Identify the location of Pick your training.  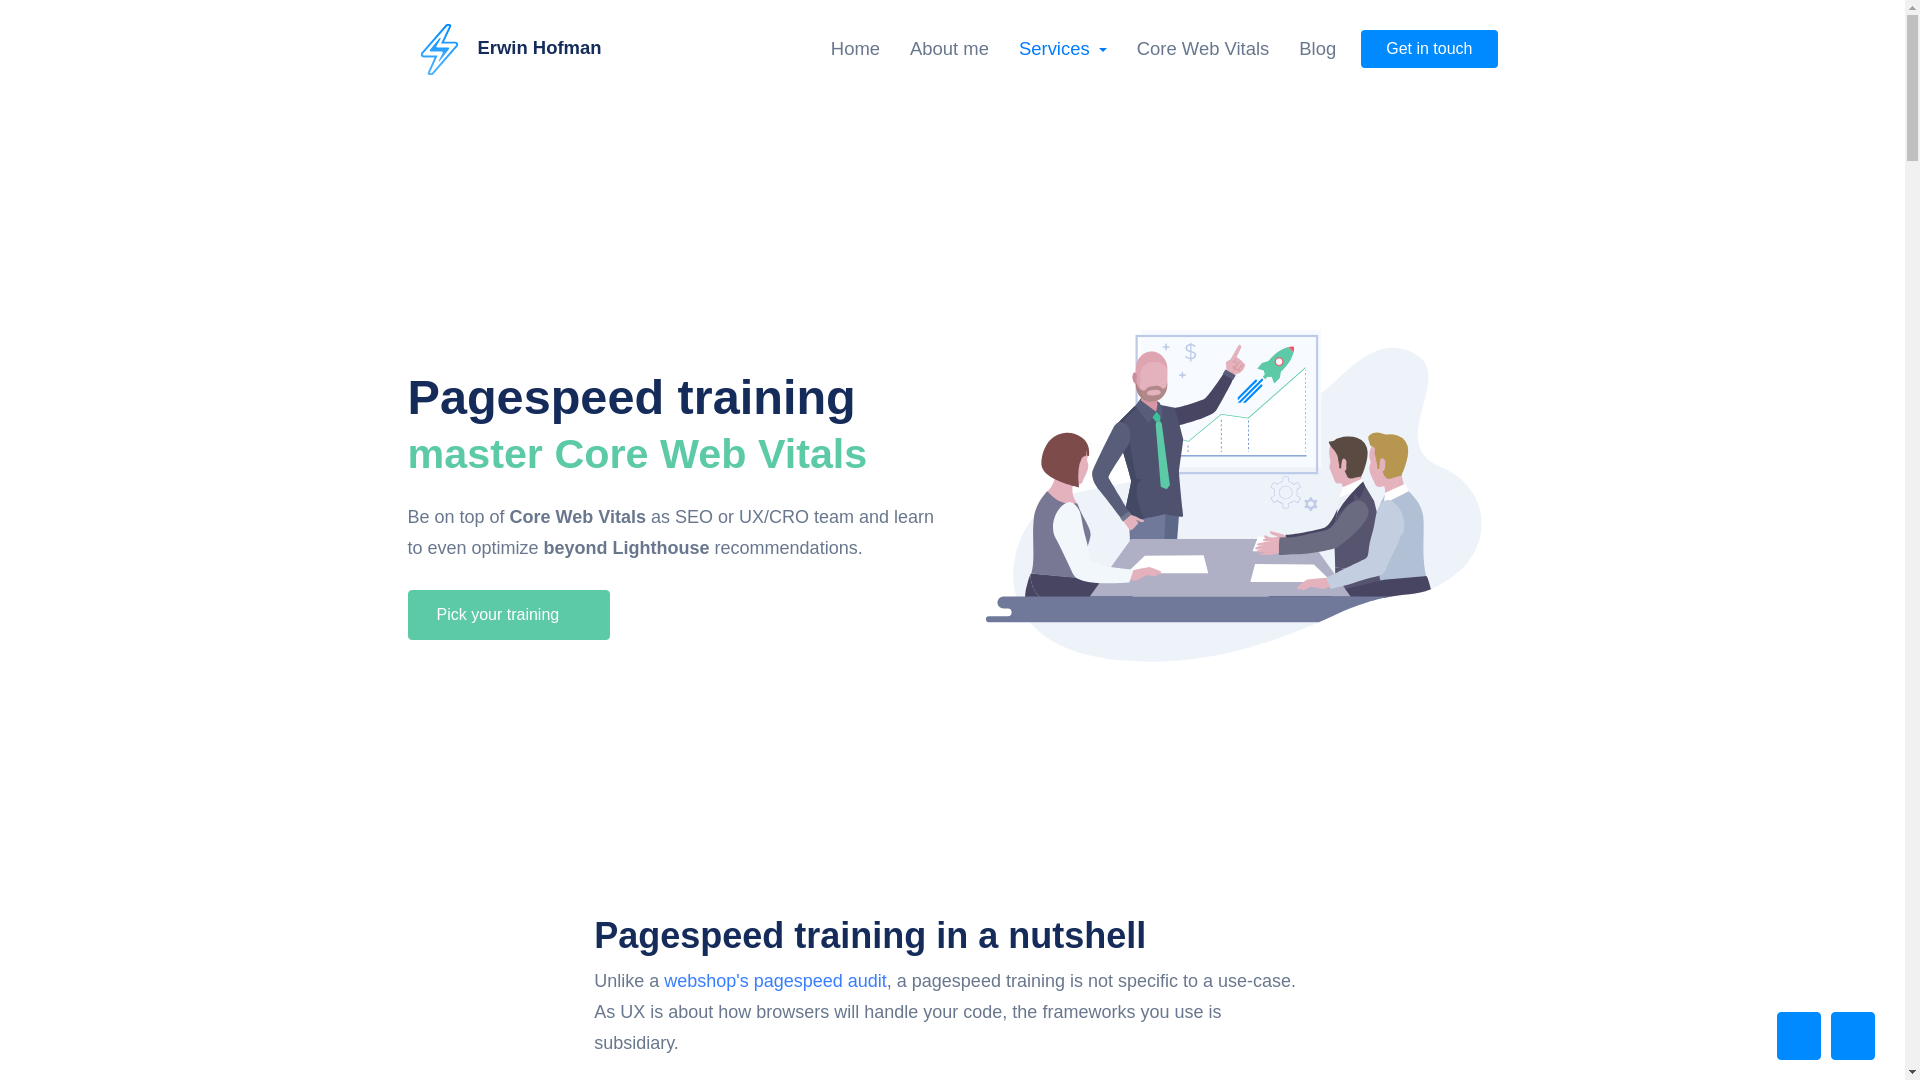
(508, 614).